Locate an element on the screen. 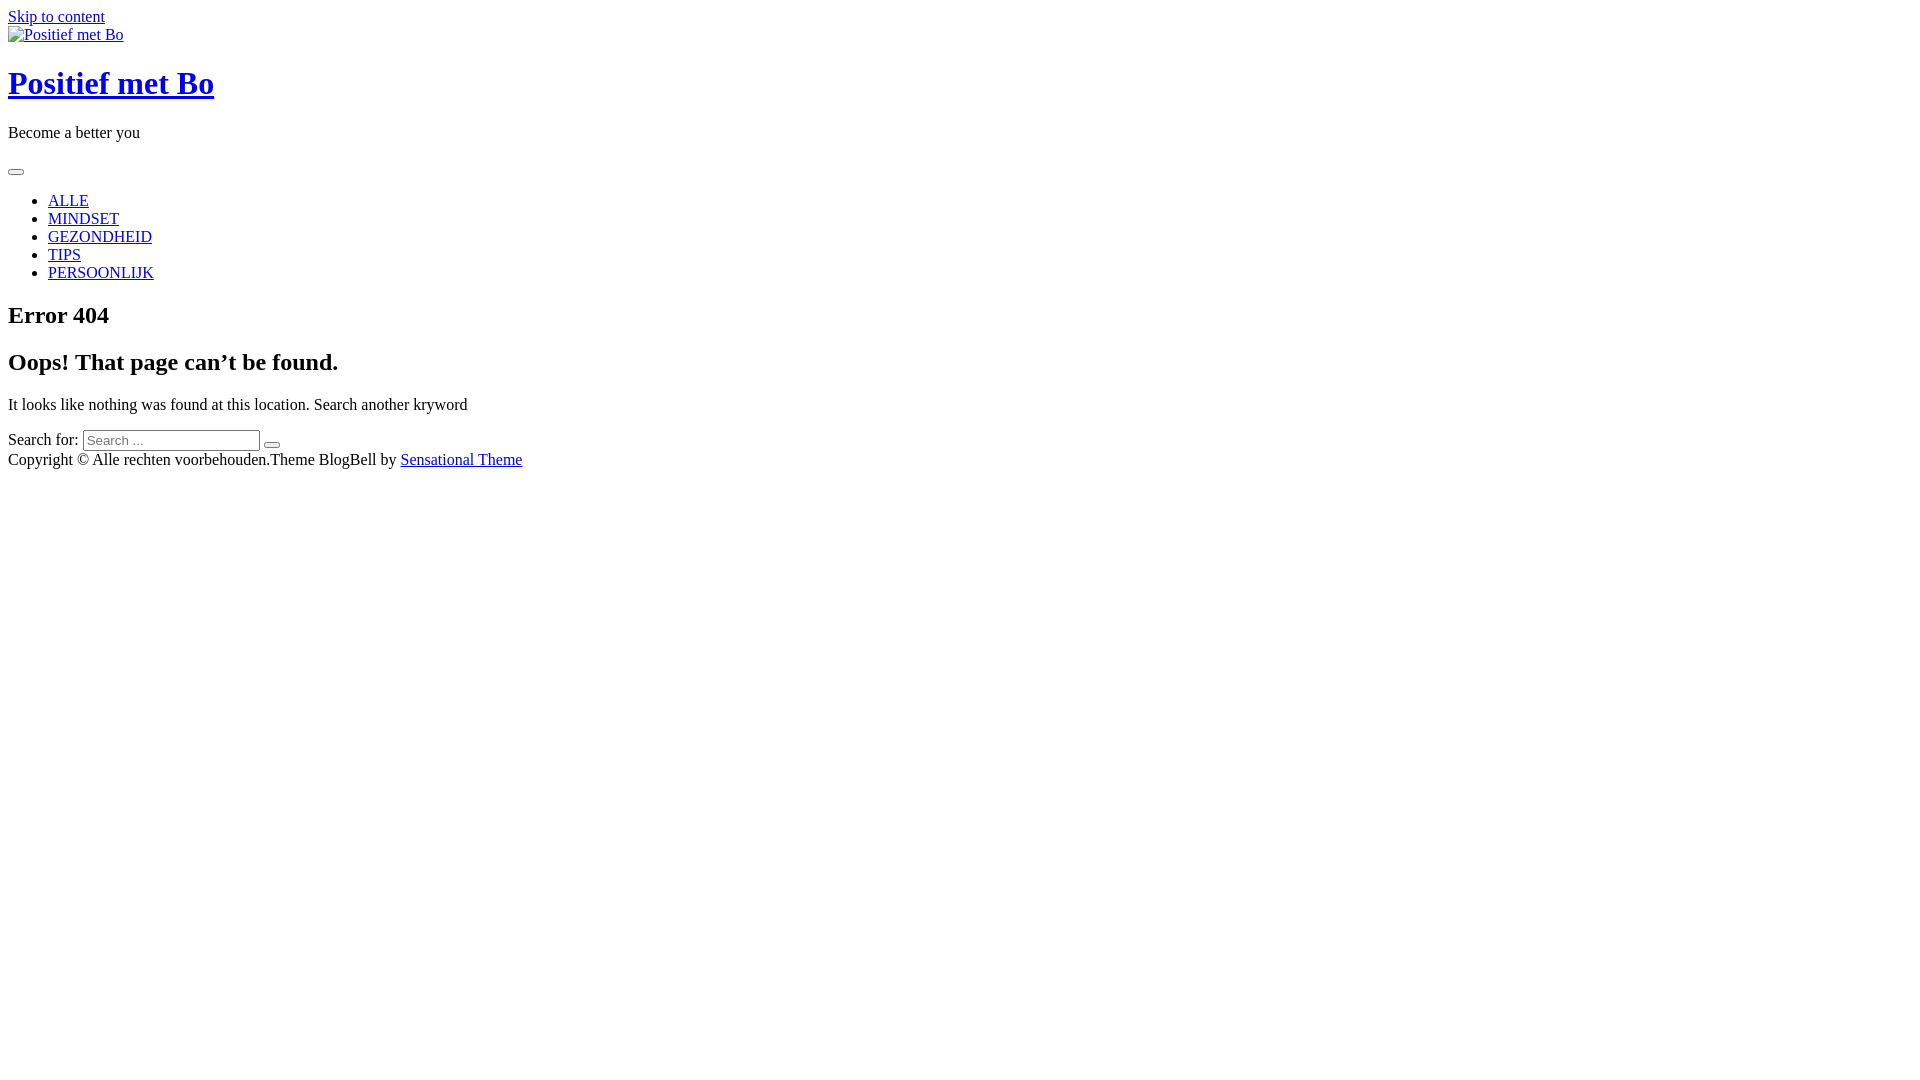 Image resolution: width=1920 pixels, height=1080 pixels. Search is located at coordinates (272, 445).